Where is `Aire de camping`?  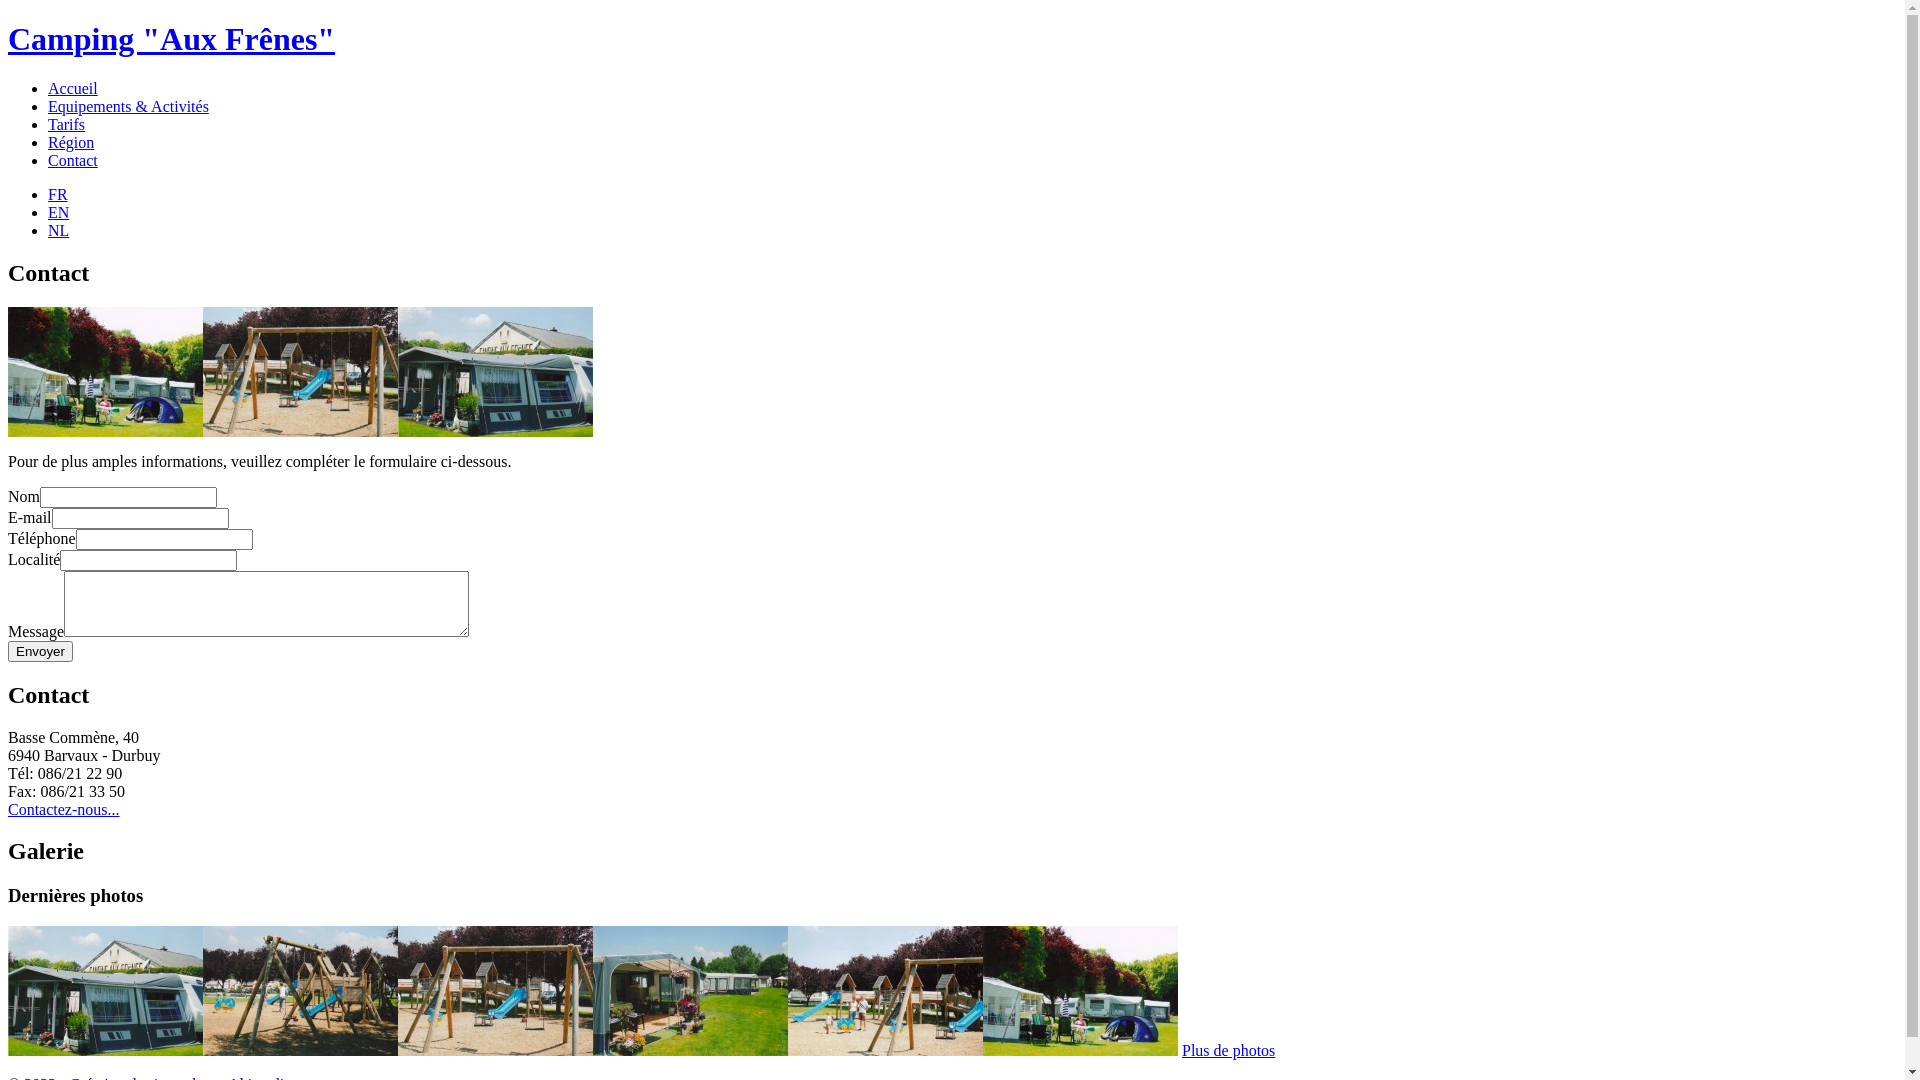
Aire de camping is located at coordinates (496, 432).